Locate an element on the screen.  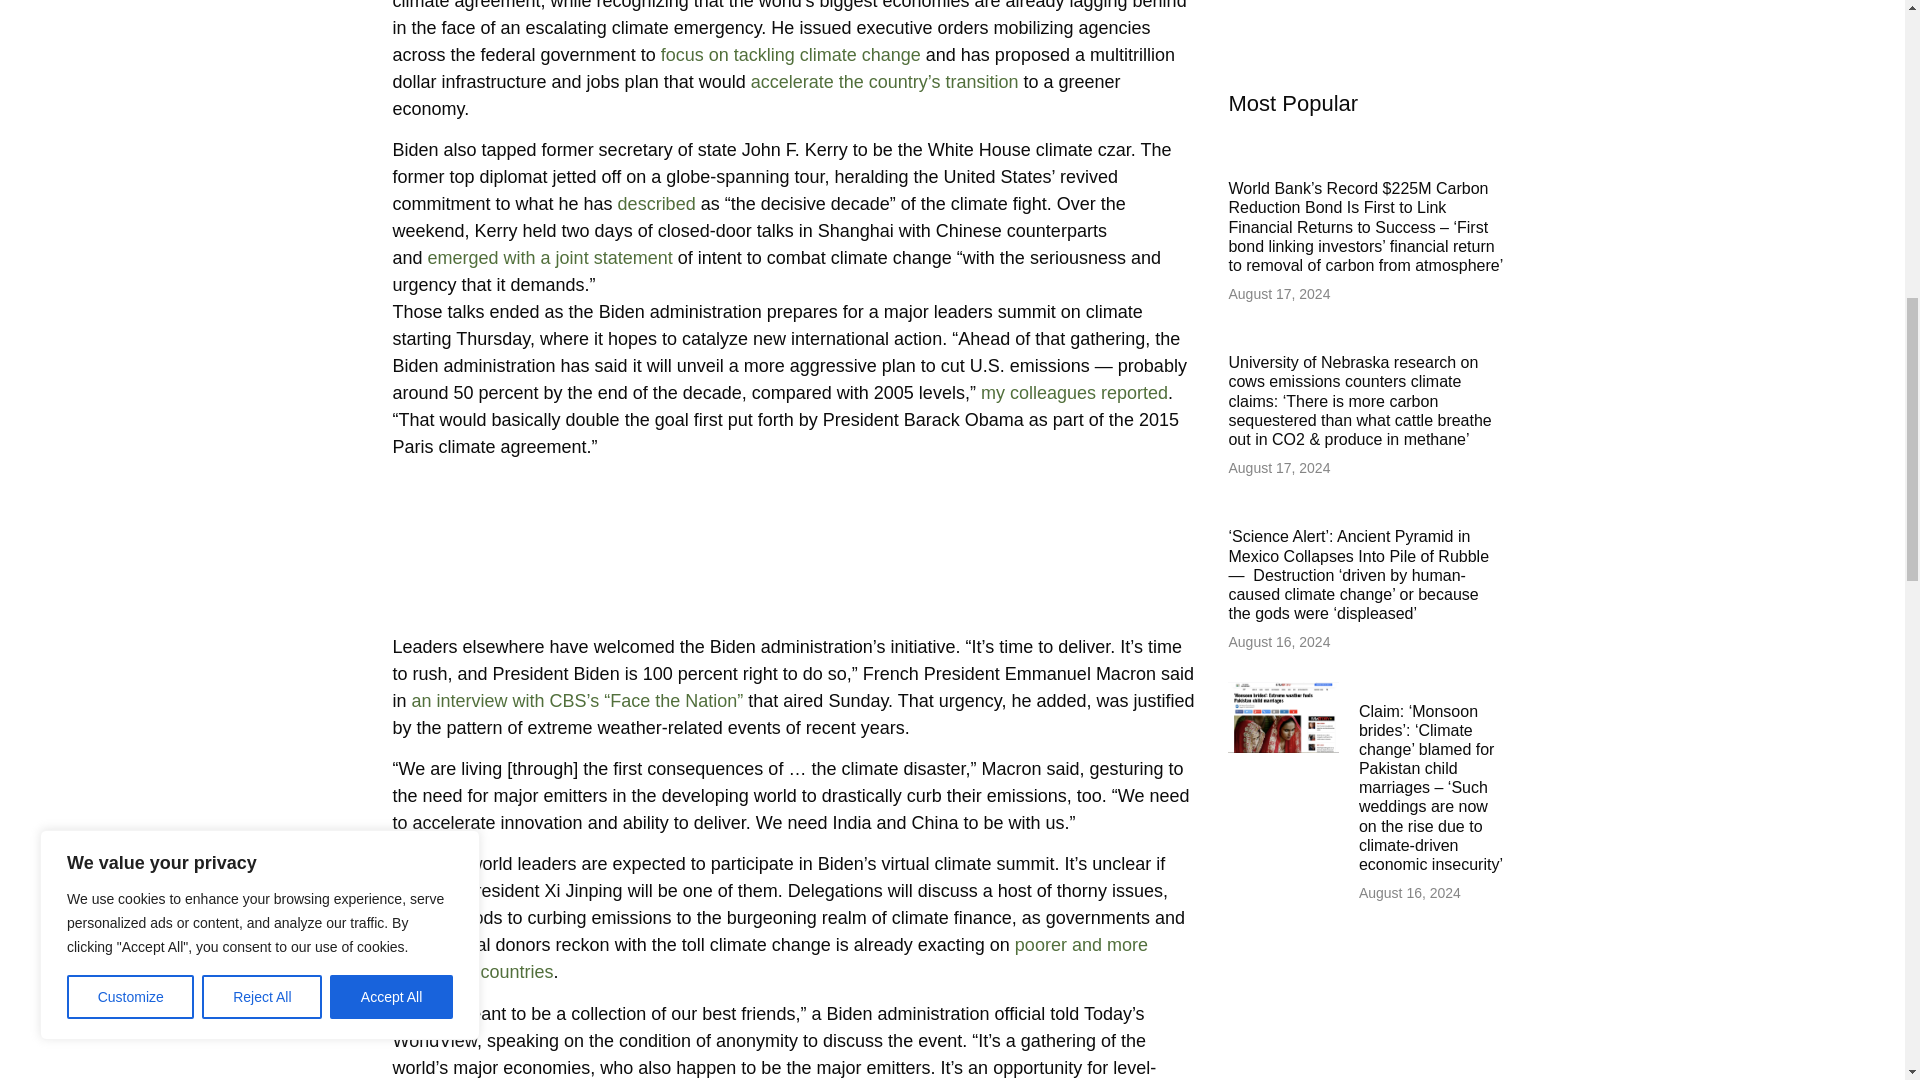
Twitter Tweet is located at coordinates (794, 551).